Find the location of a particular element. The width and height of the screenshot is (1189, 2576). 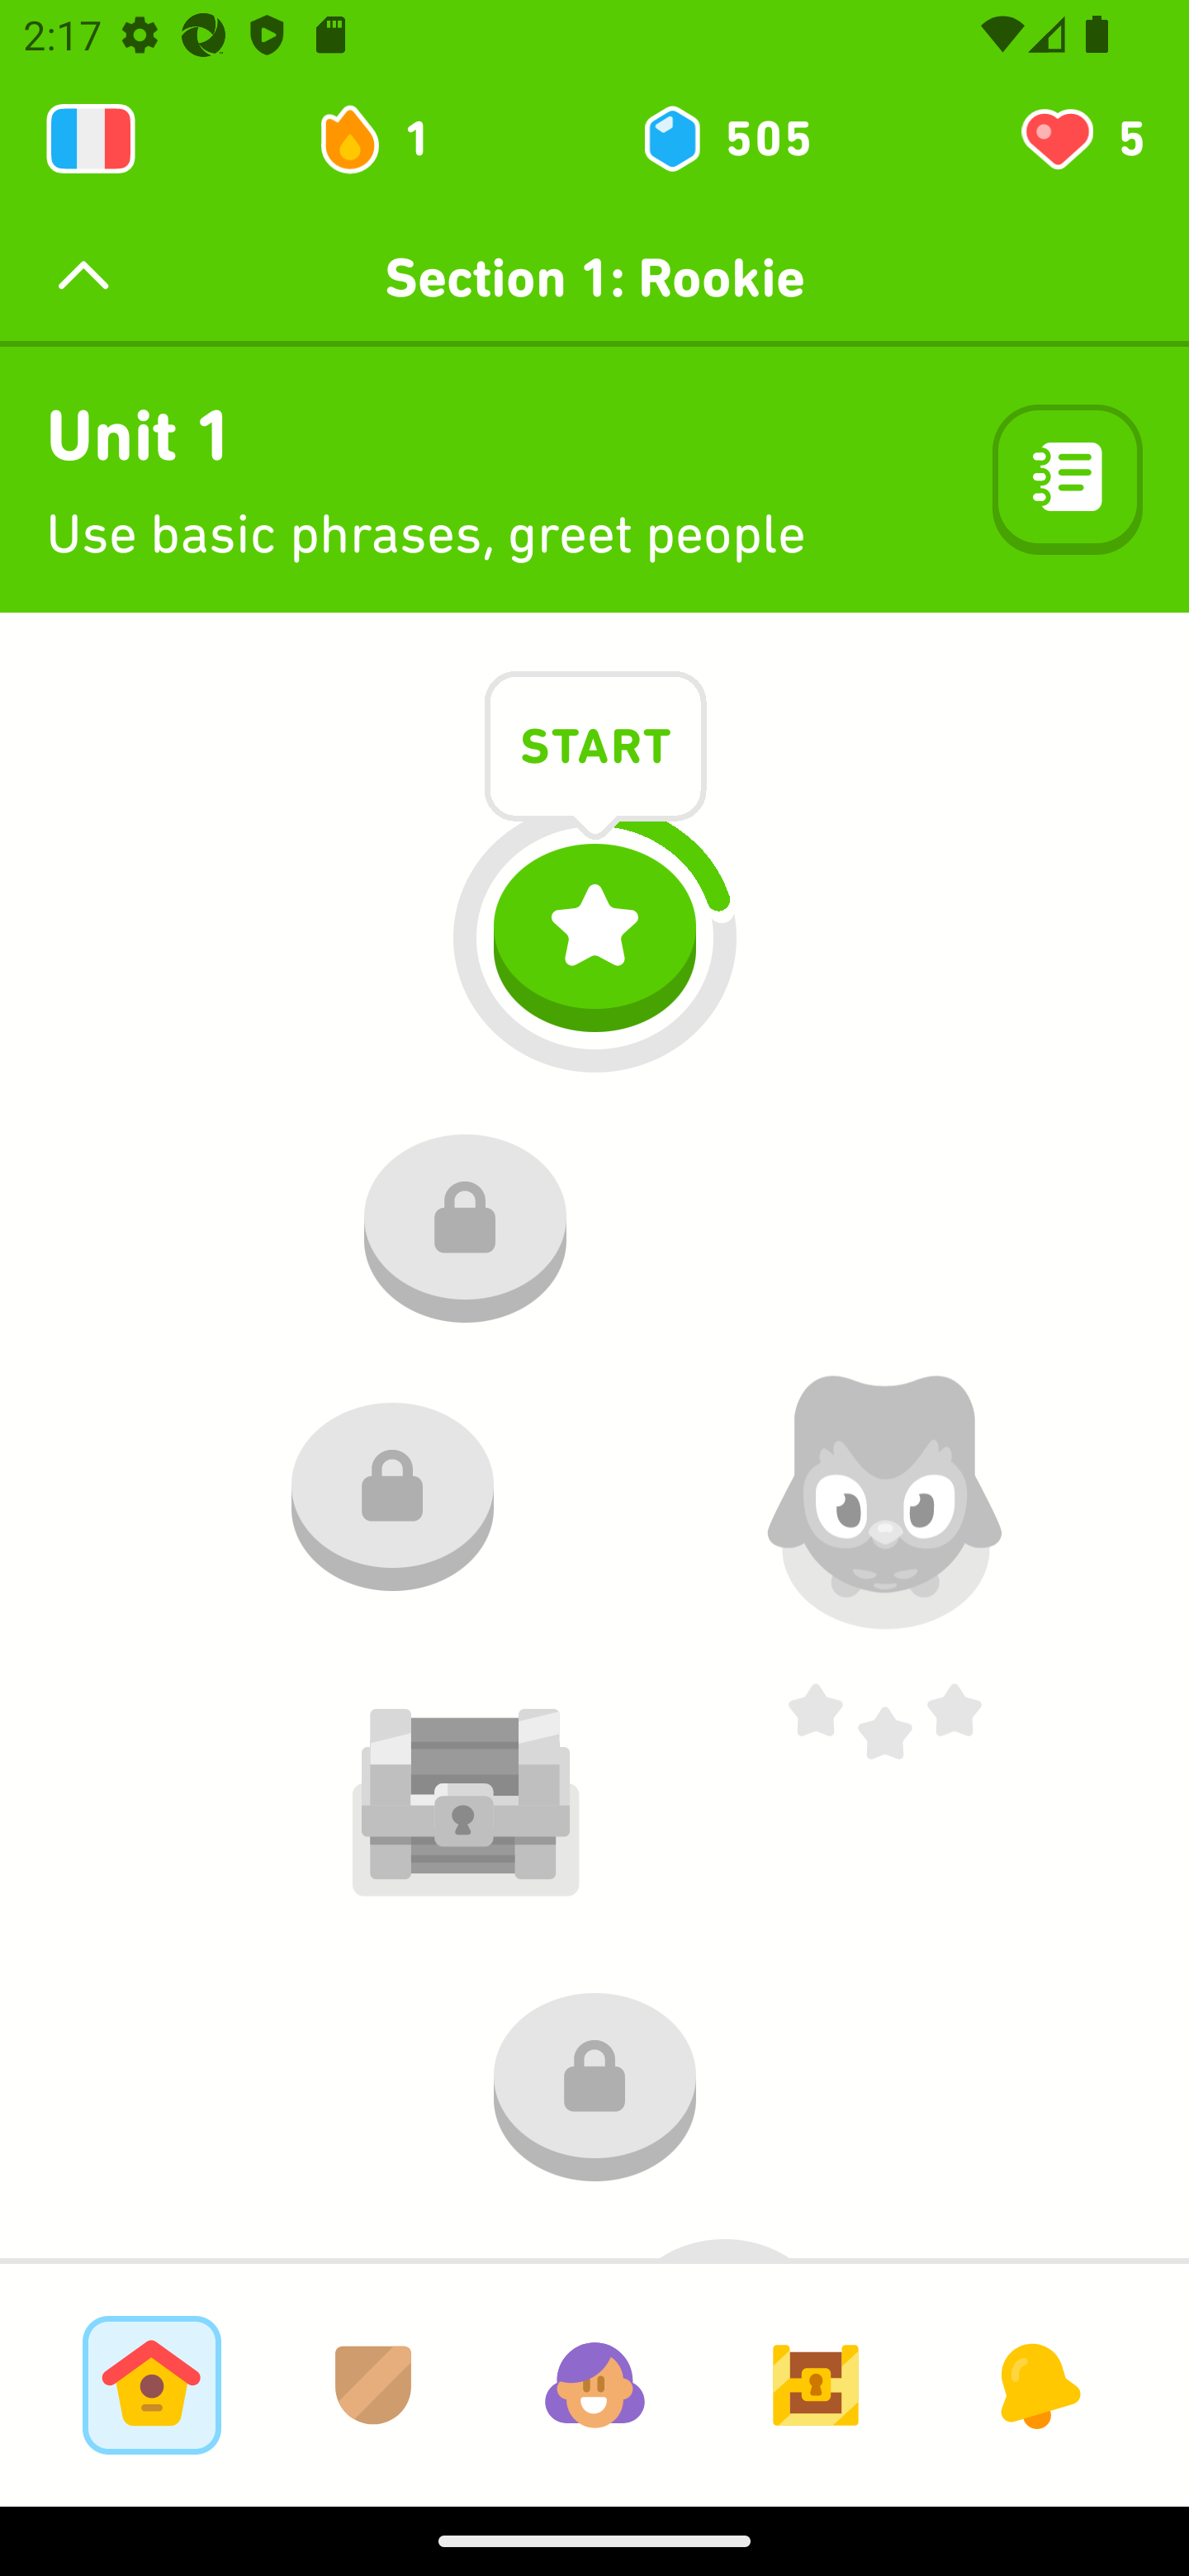

505 is located at coordinates (725, 139).